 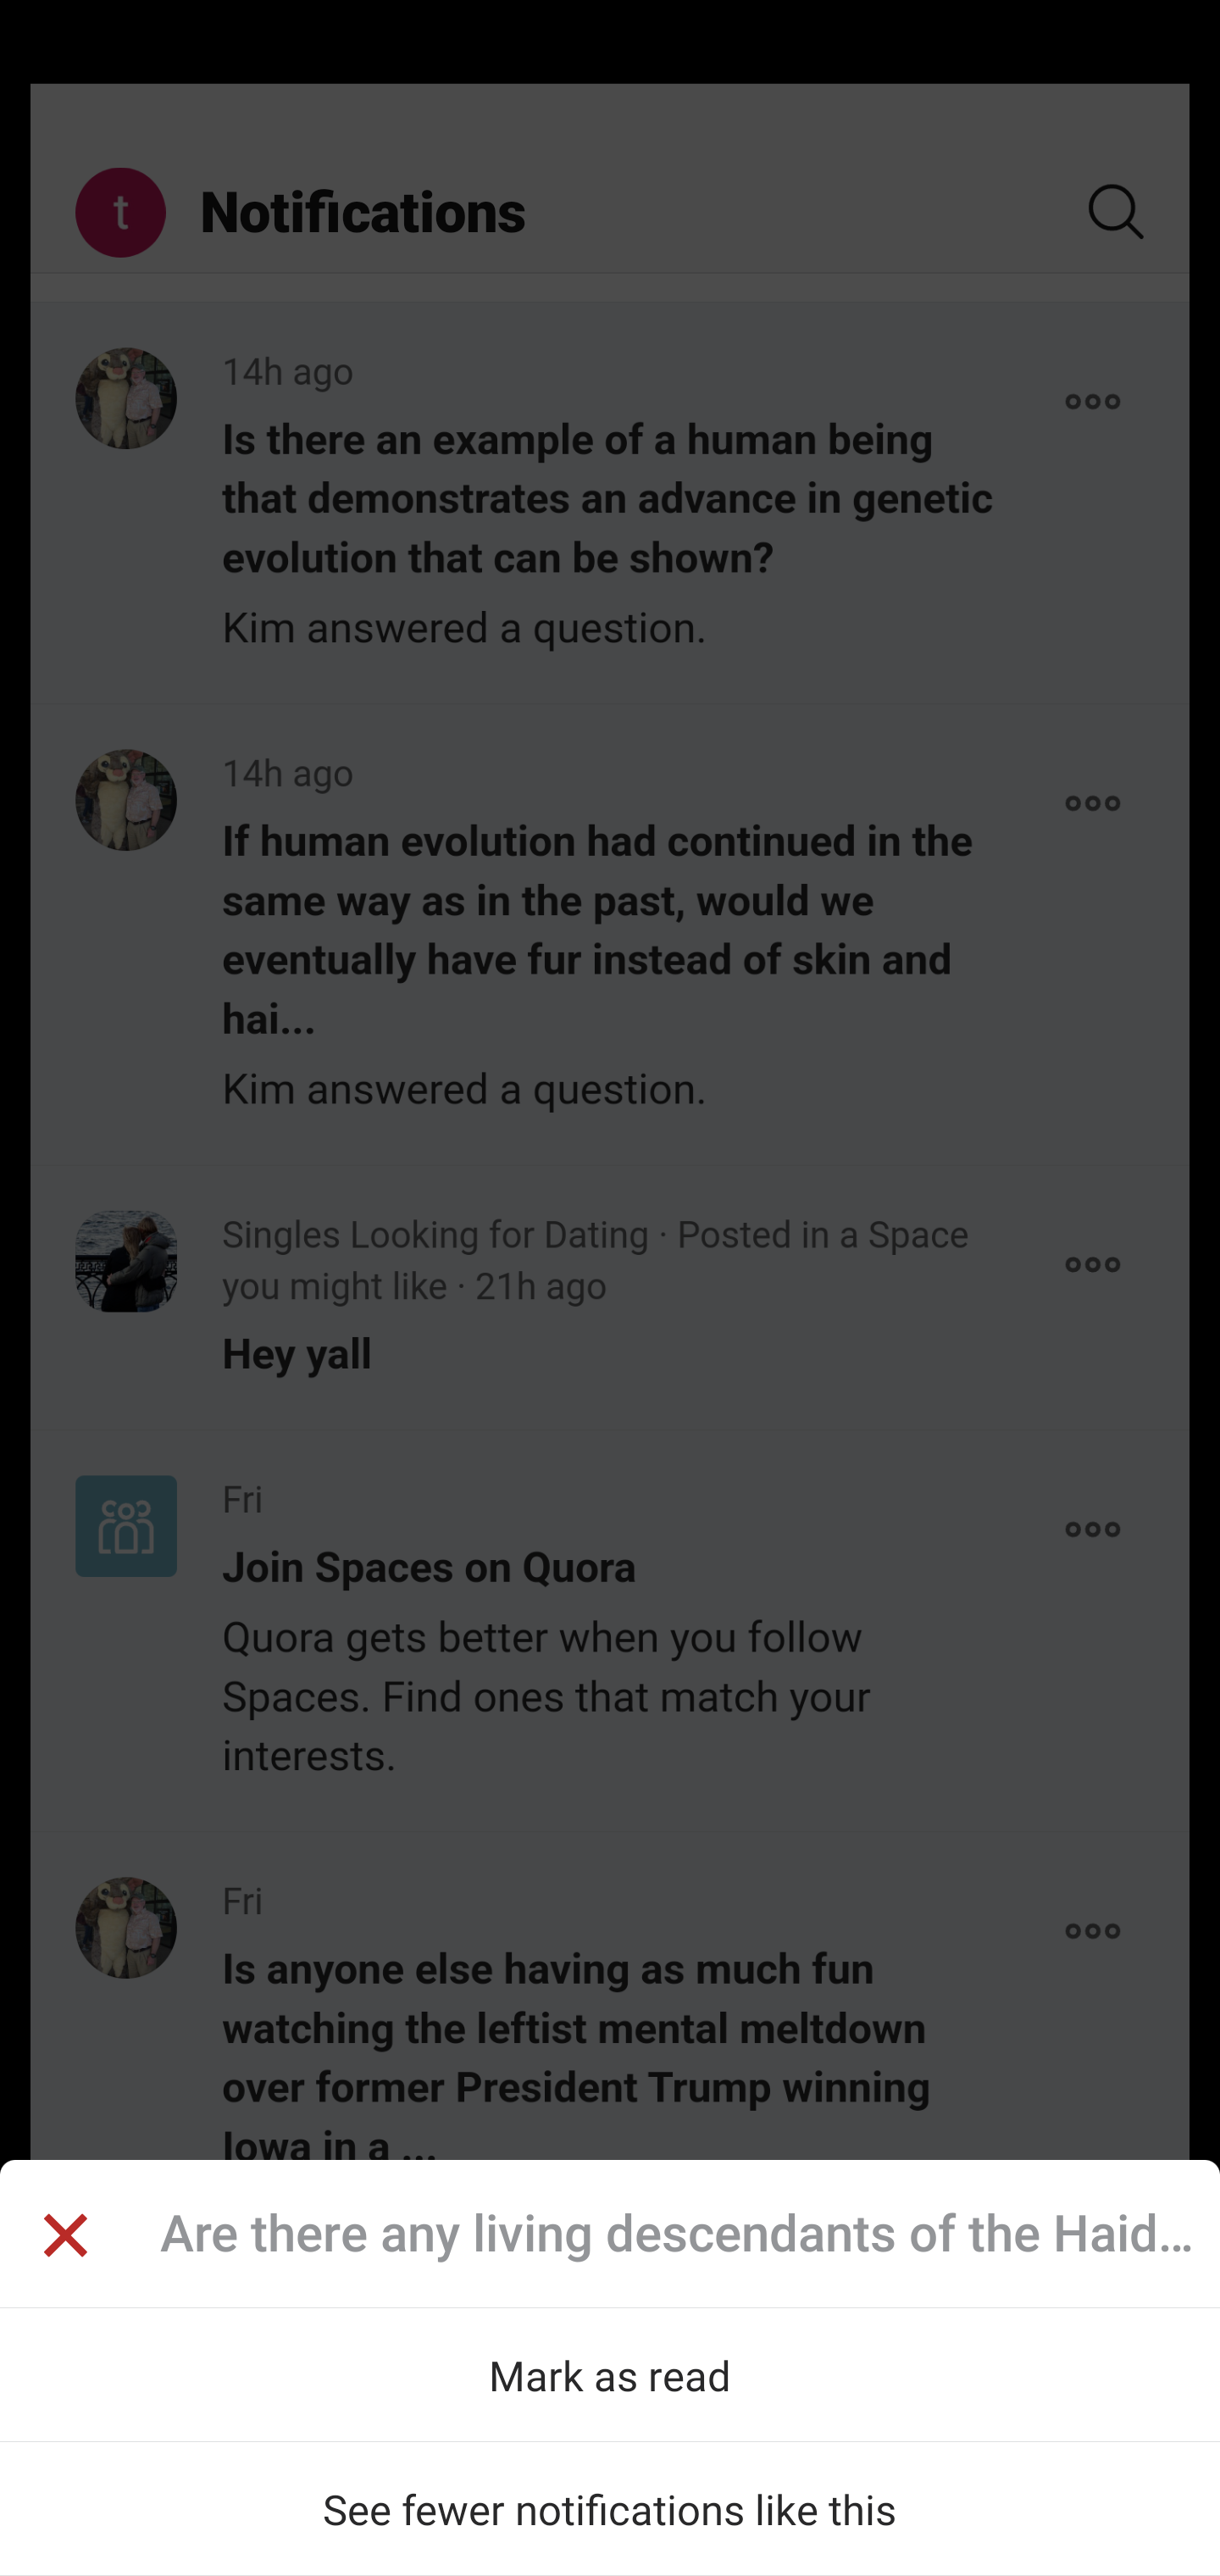 I want to click on Mark as read, so click(x=610, y=2374).